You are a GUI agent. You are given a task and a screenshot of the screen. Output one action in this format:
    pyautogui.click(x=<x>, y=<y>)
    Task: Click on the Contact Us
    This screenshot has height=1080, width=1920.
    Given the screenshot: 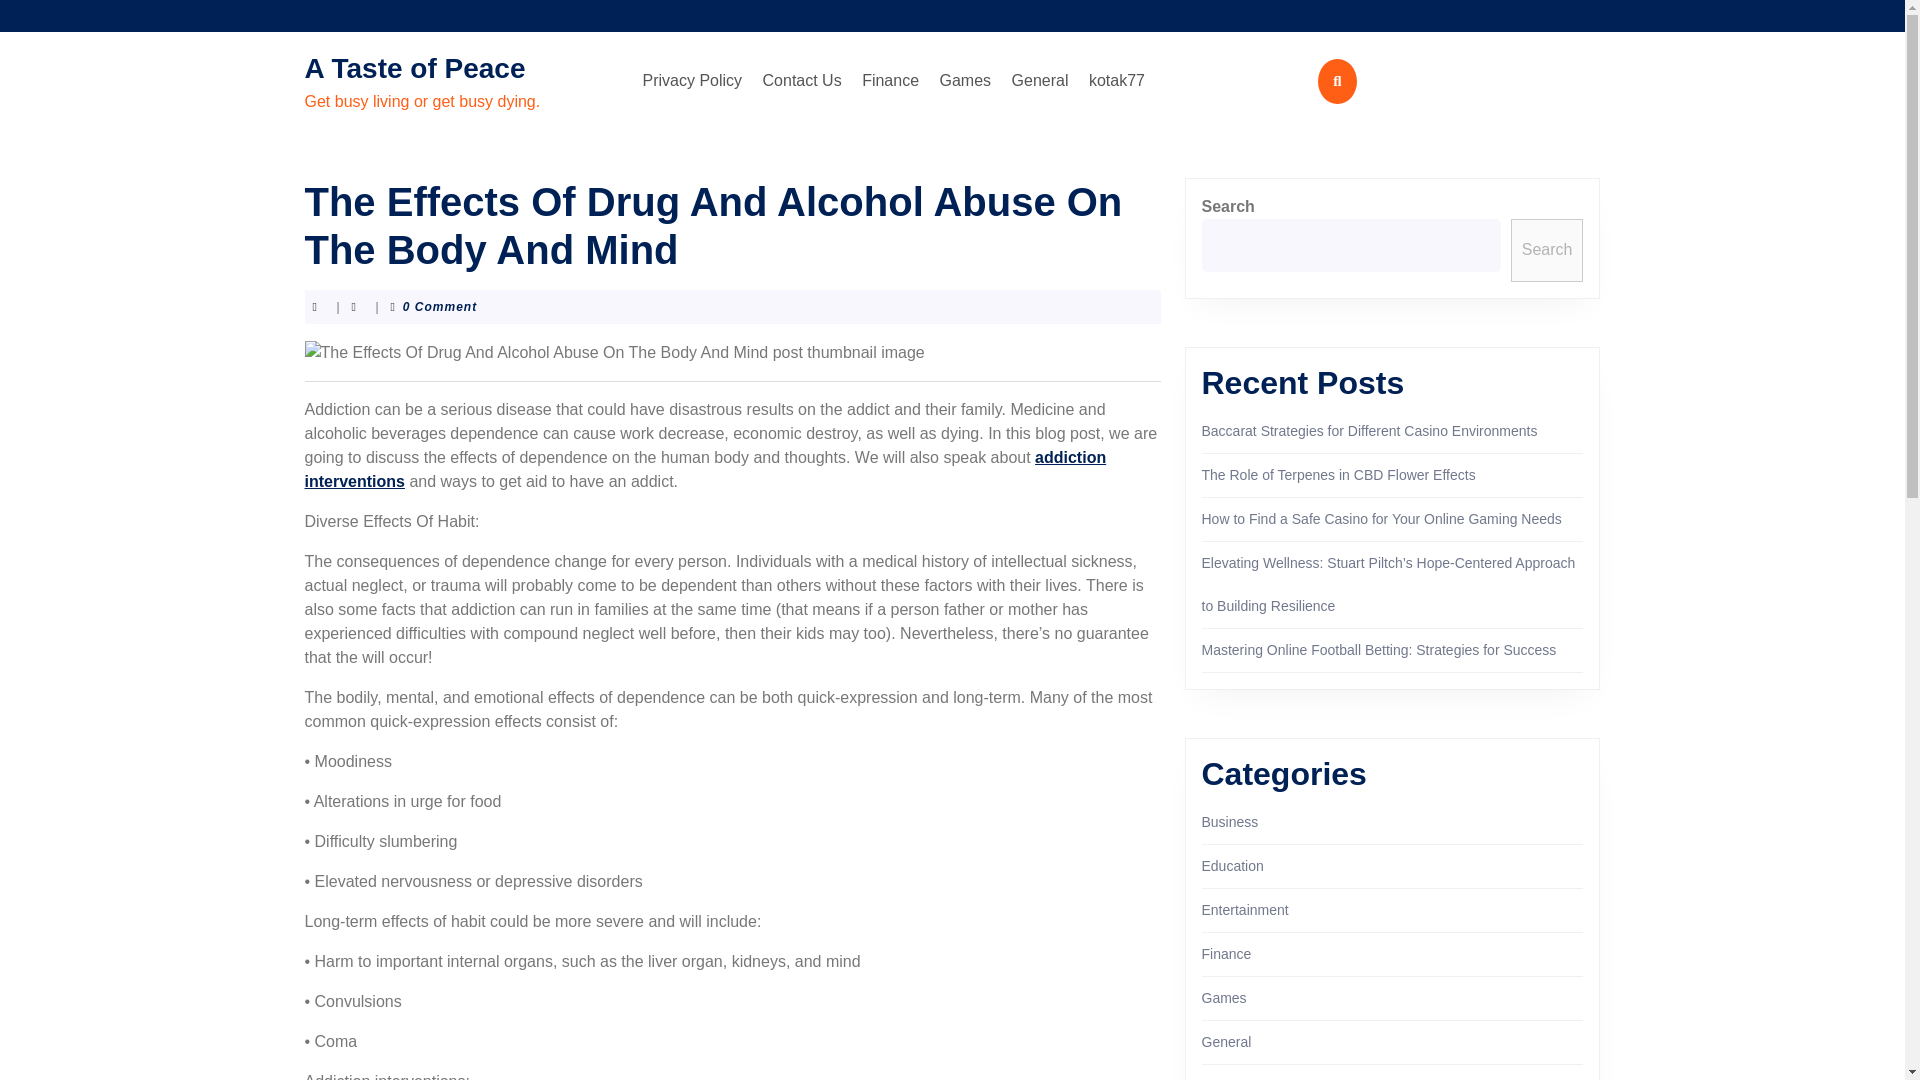 What is the action you would take?
    pyautogui.click(x=802, y=80)
    